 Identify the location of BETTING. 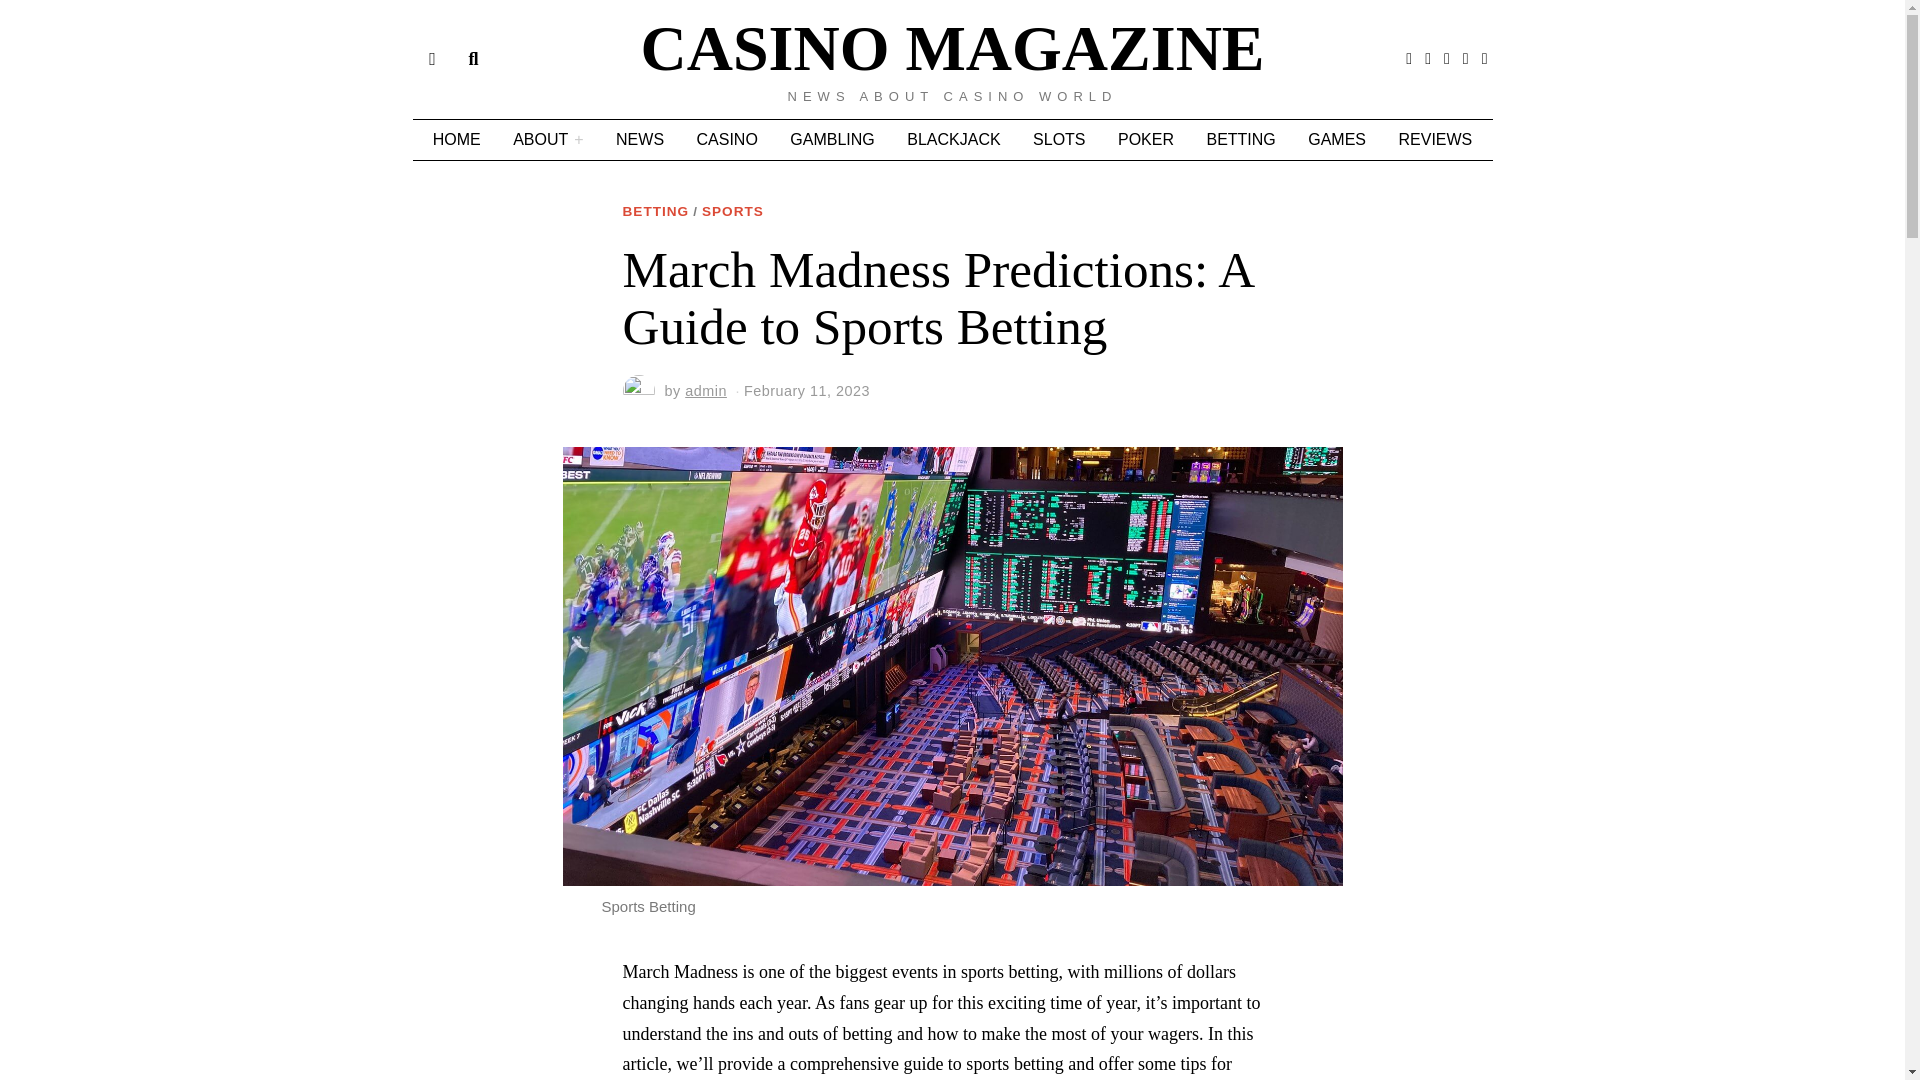
(656, 212).